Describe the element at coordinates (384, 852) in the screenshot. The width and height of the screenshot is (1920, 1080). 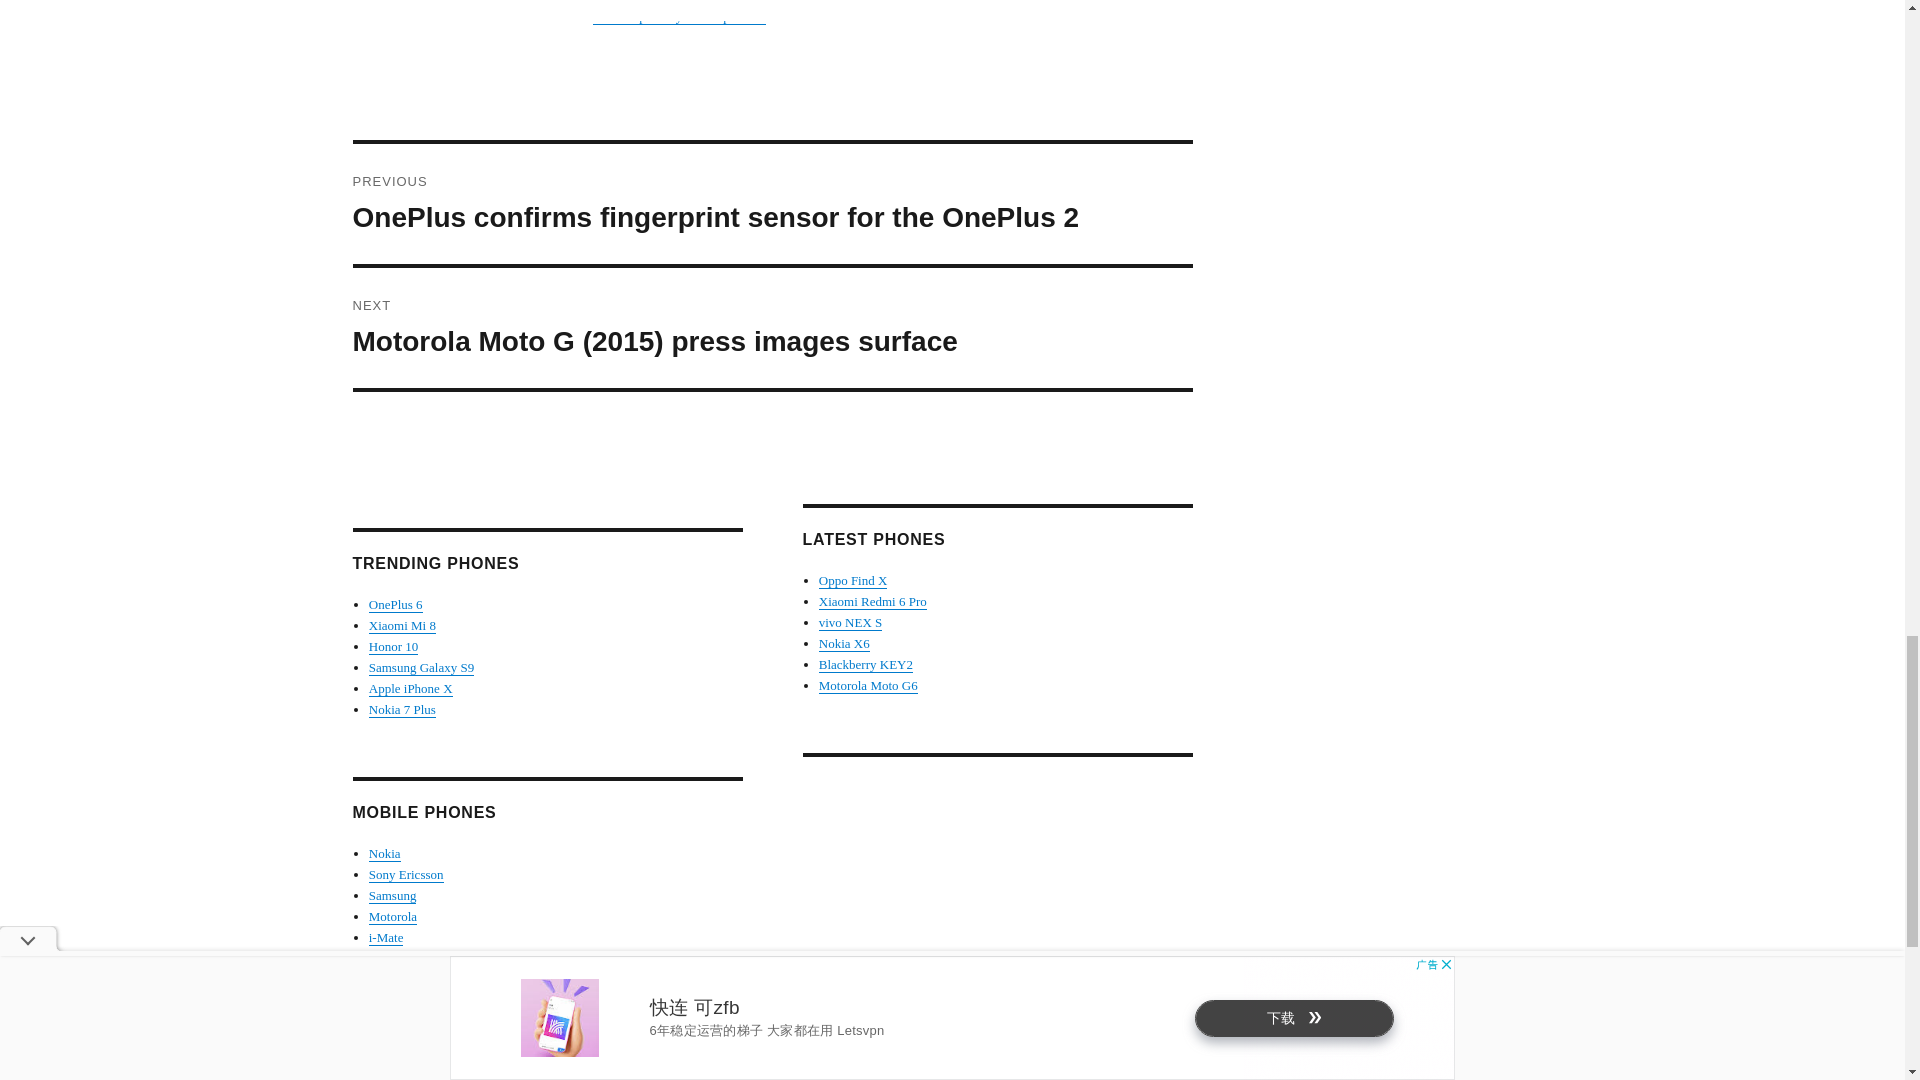
I see `Nokia` at that location.